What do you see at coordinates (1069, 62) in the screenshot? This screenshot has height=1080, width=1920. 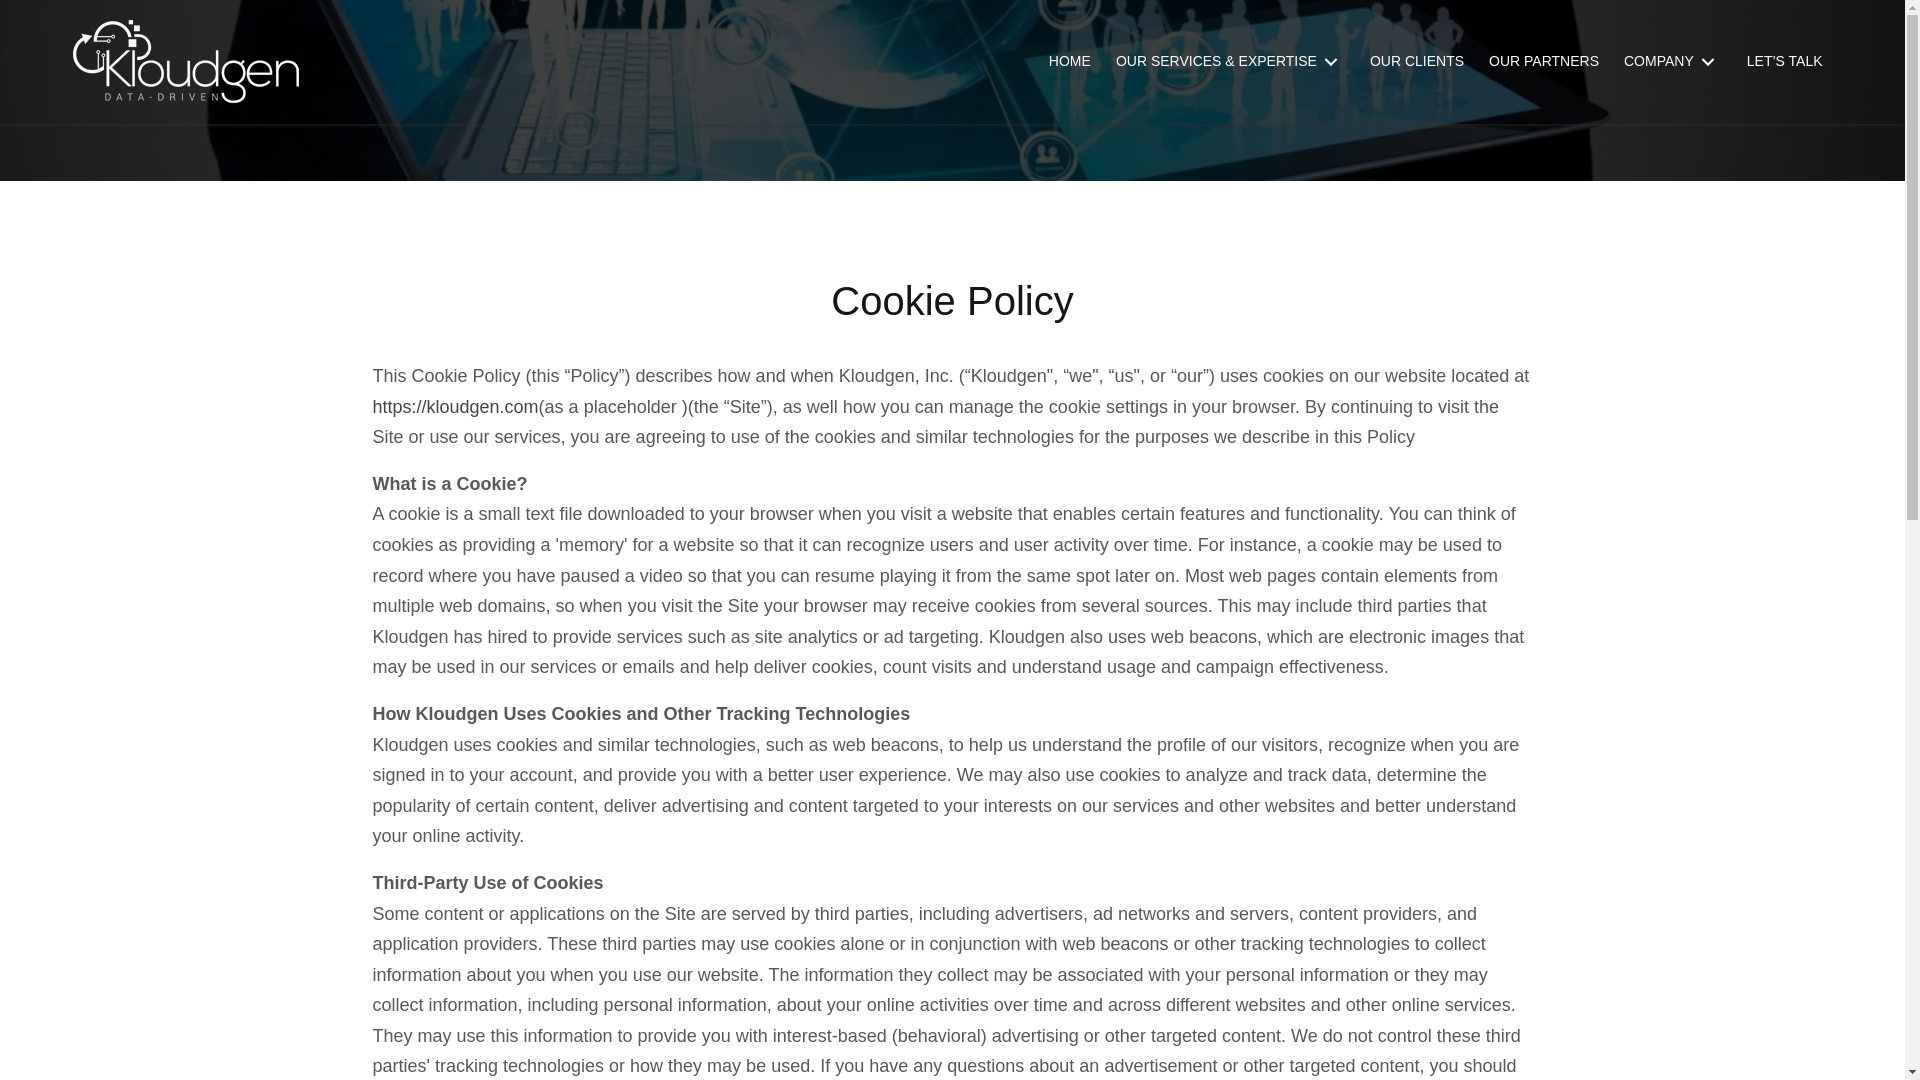 I see `HOME` at bounding box center [1069, 62].